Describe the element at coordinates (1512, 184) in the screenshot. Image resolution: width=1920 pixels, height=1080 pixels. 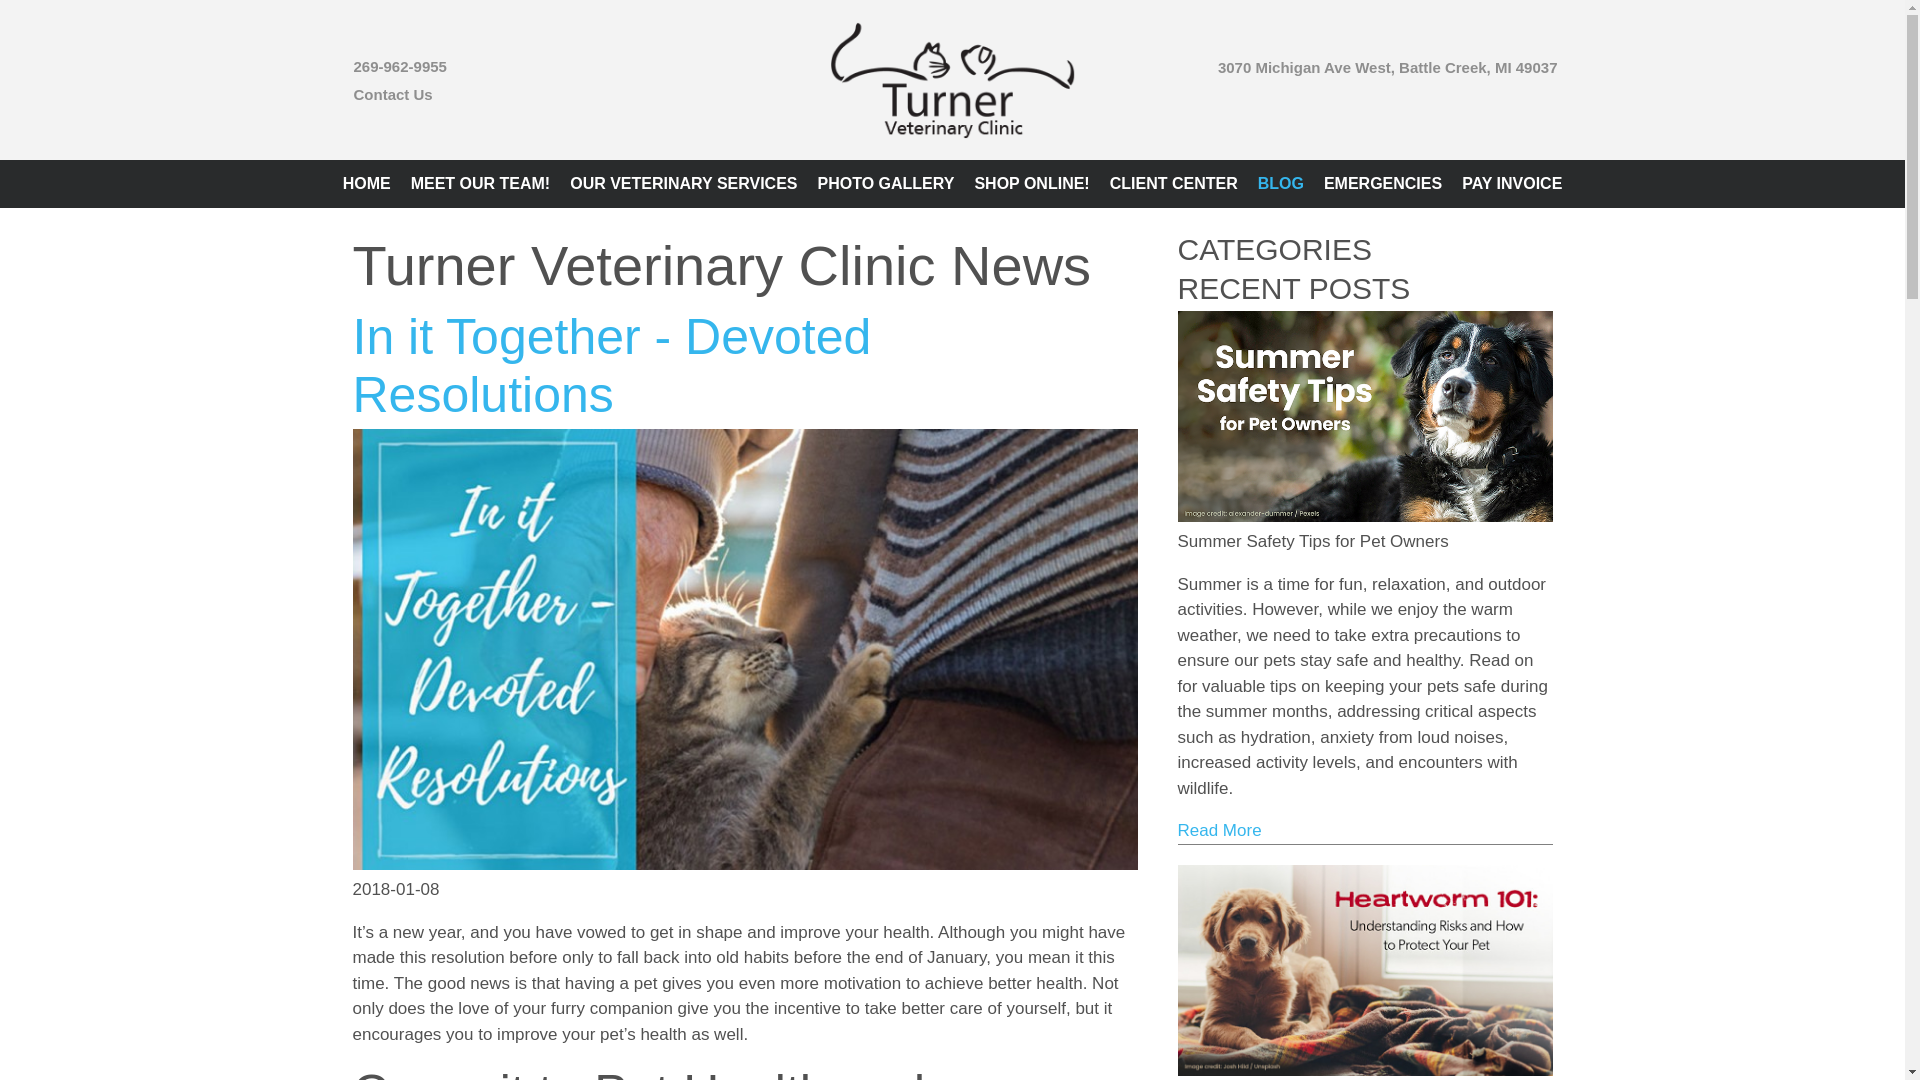
I see `PAY INVOICE` at that location.